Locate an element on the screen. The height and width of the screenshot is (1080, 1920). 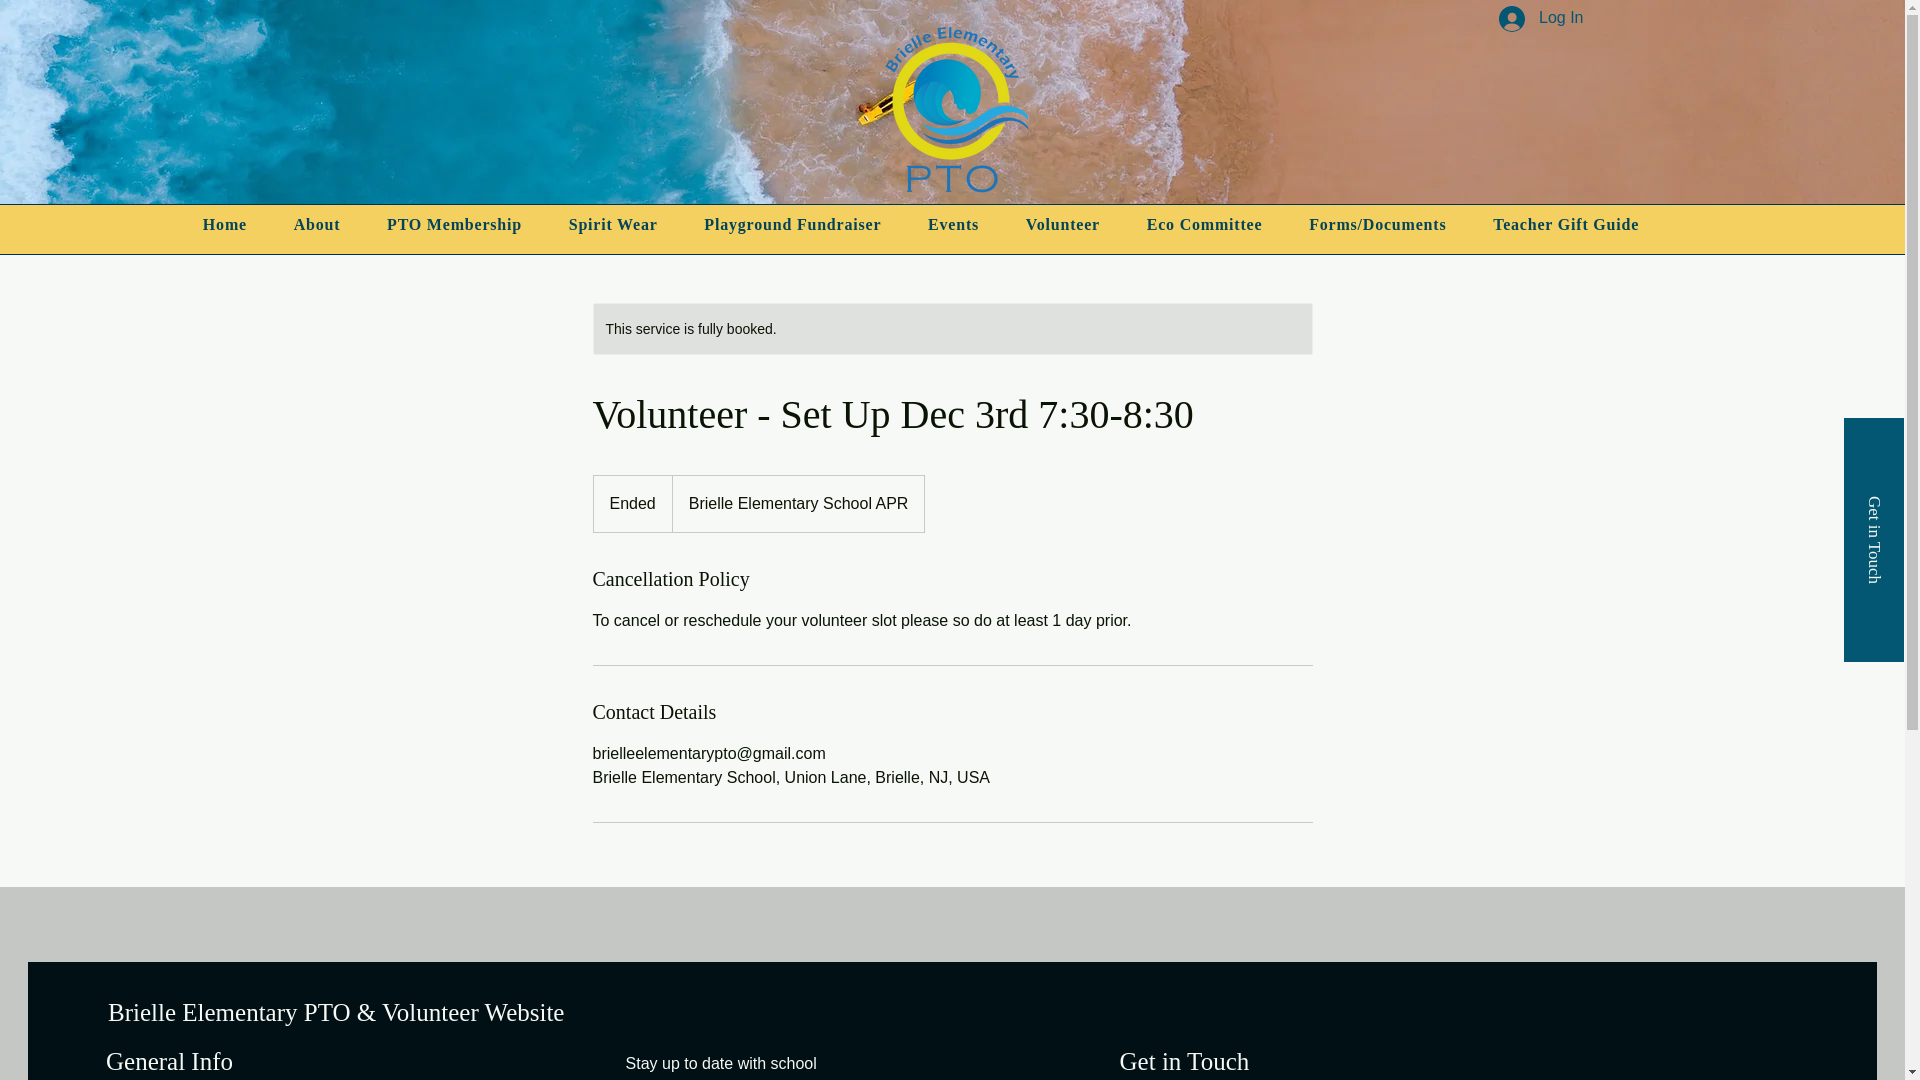
Spirit Wear is located at coordinates (613, 225).